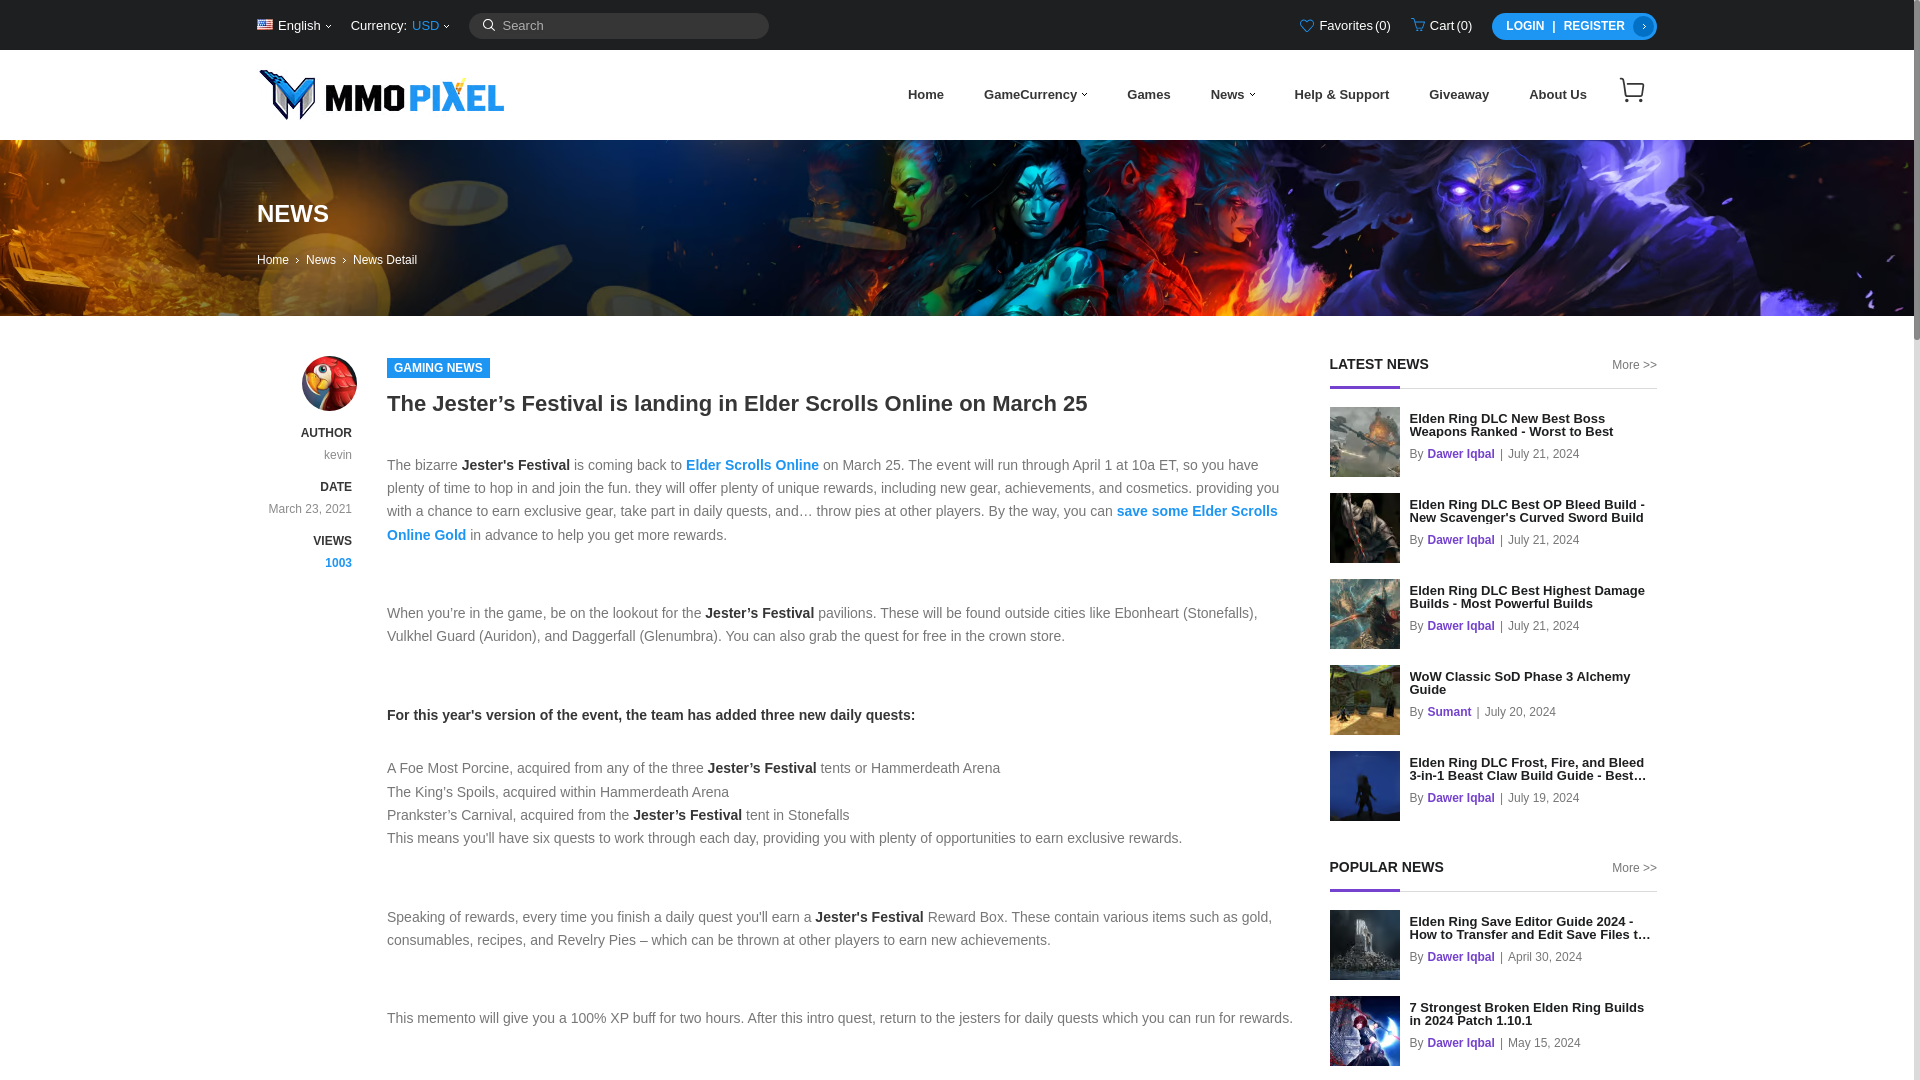 The width and height of the screenshot is (1920, 1080). What do you see at coordinates (752, 464) in the screenshot?
I see `Elder Scrolls Online` at bounding box center [752, 464].